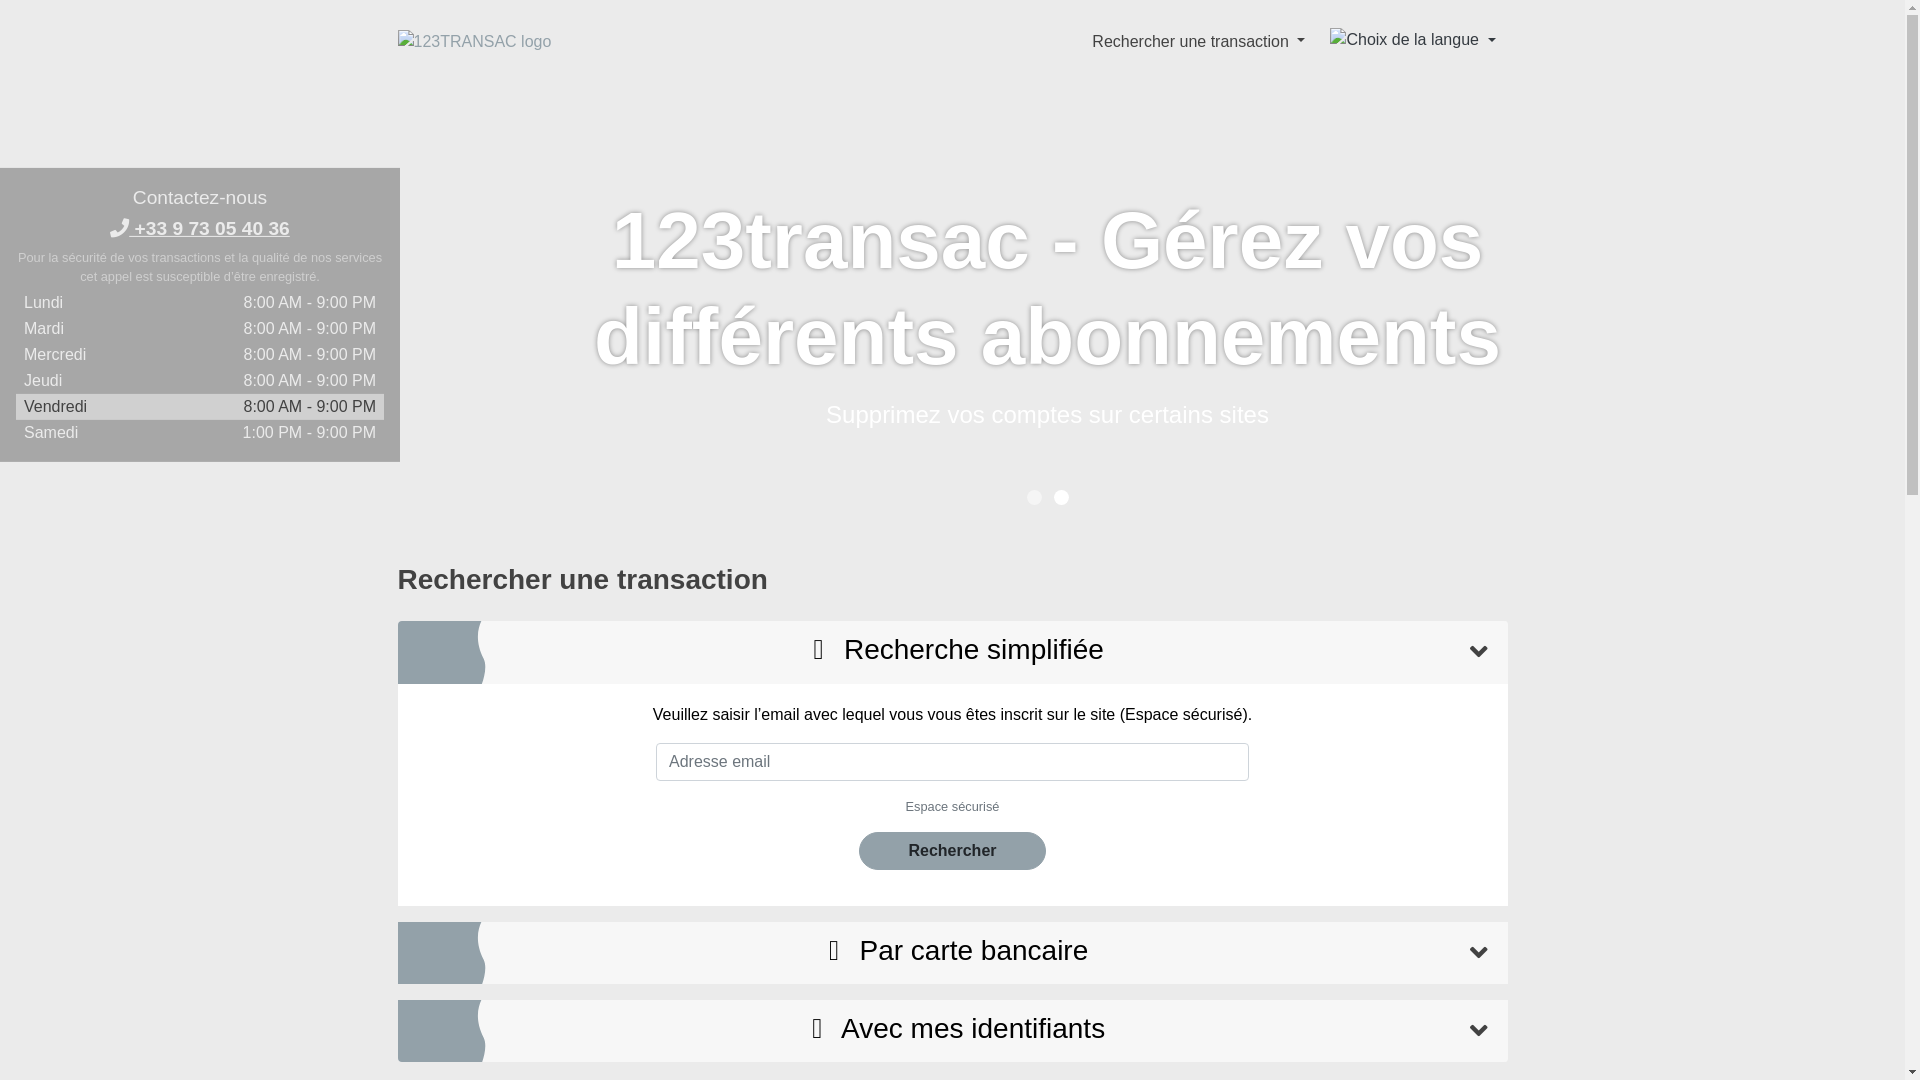 The width and height of the screenshot is (1920, 1080). Describe the element at coordinates (200, 228) in the screenshot. I see `+33 9 73 05 40 36` at that location.